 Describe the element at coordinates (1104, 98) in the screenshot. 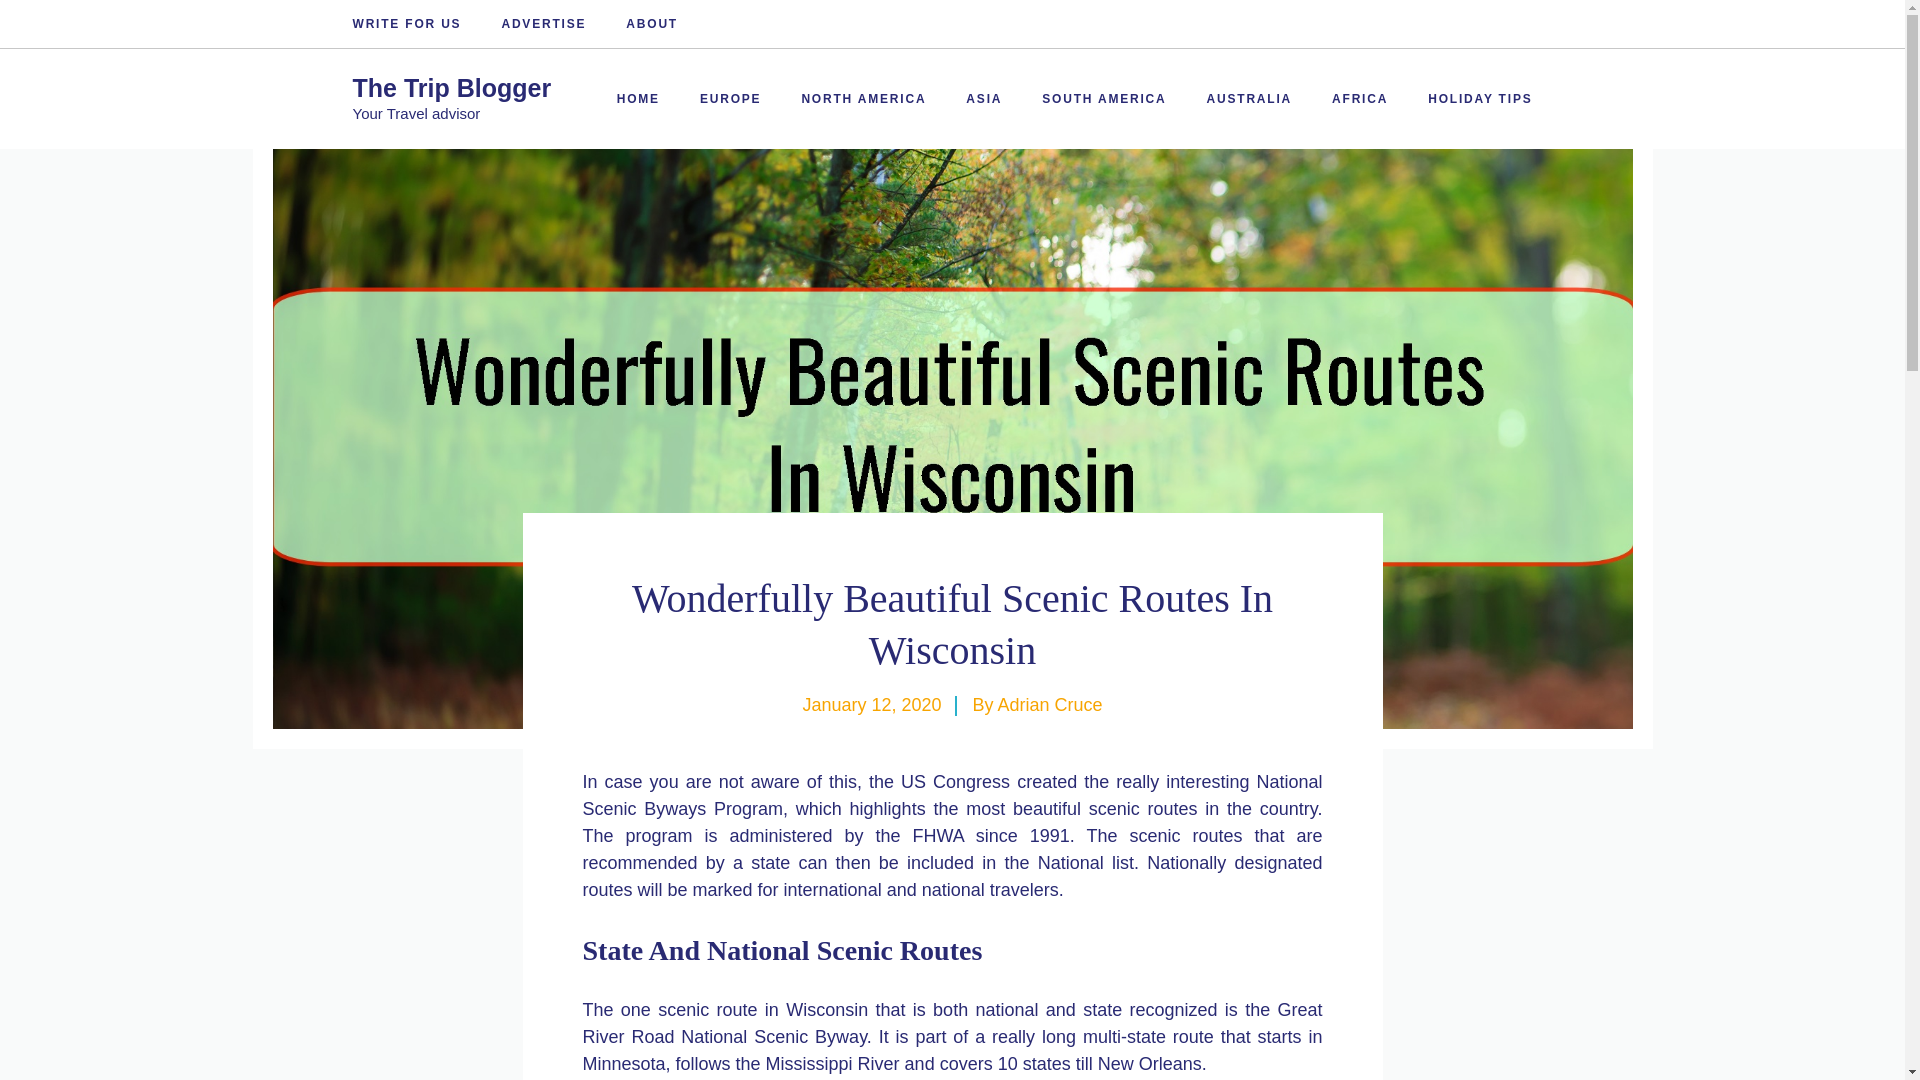

I see `SOUTH AMERICA` at that location.